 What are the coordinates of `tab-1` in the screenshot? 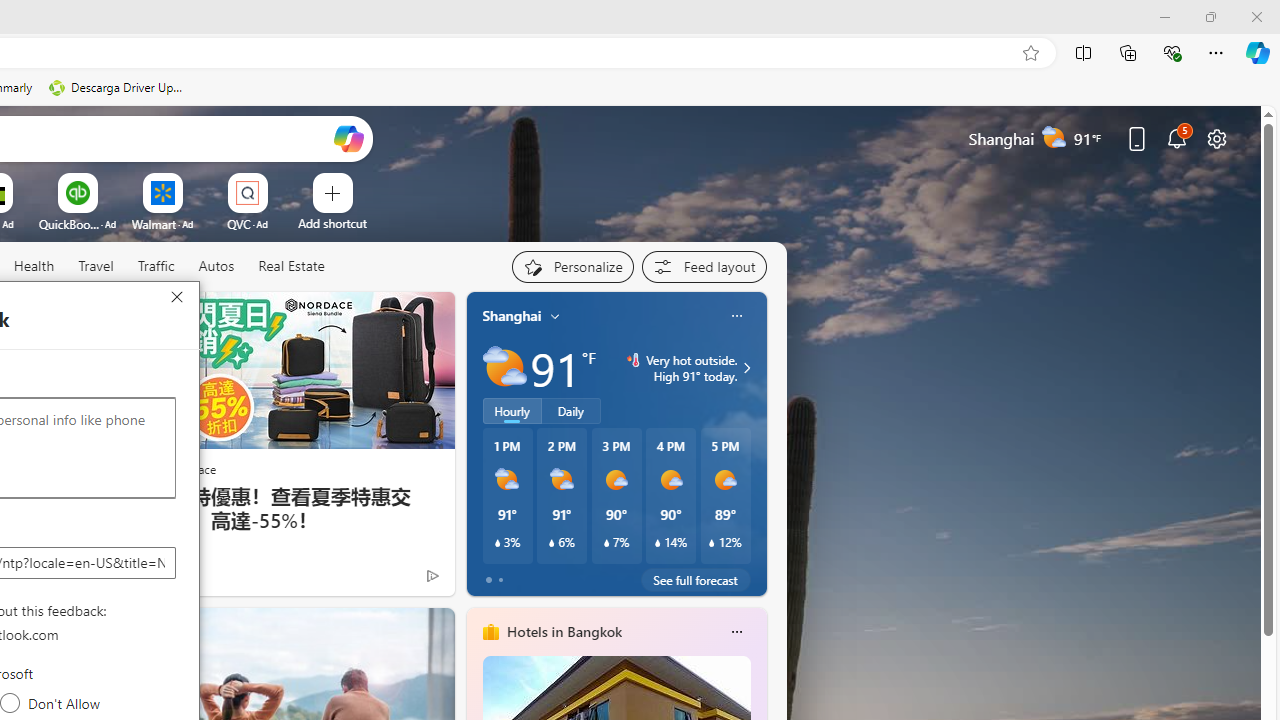 It's located at (500, 580).